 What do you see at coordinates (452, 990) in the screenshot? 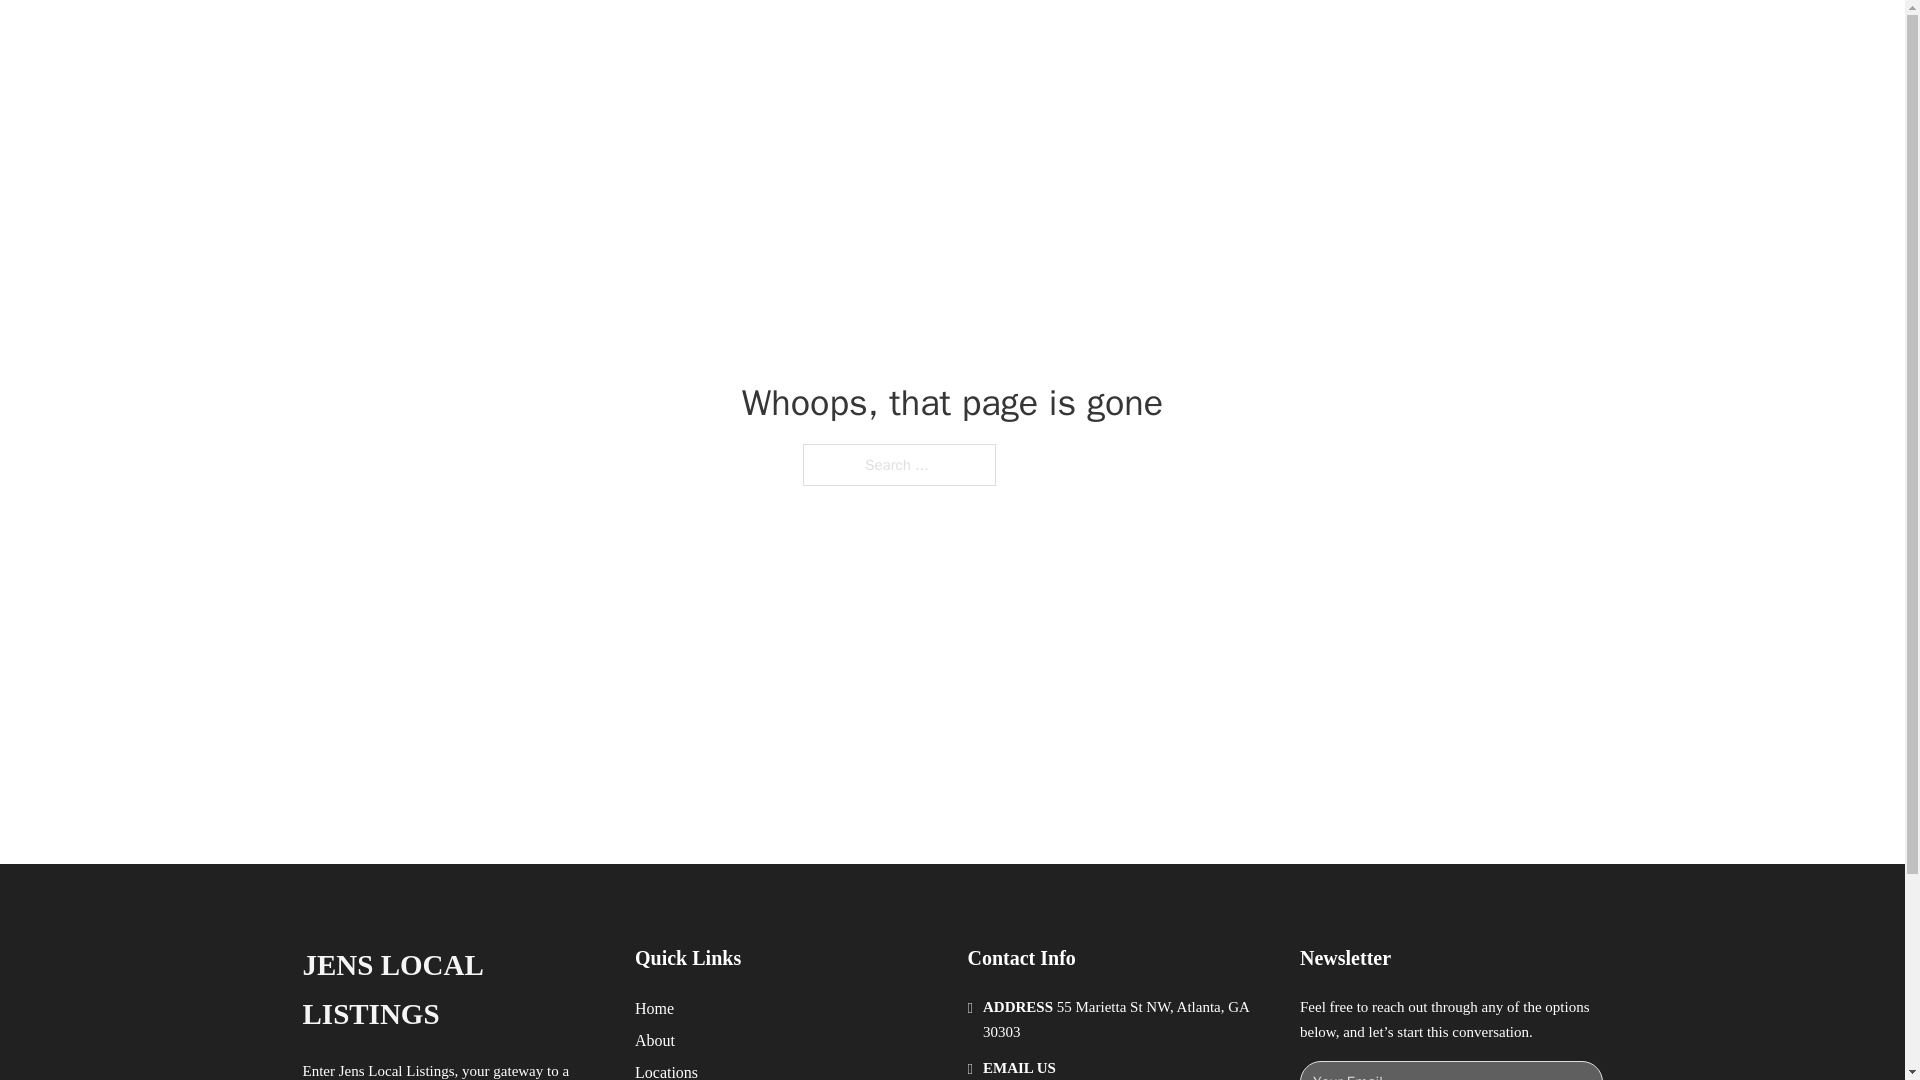
I see `JENS LOCAL LISTINGS` at bounding box center [452, 990].